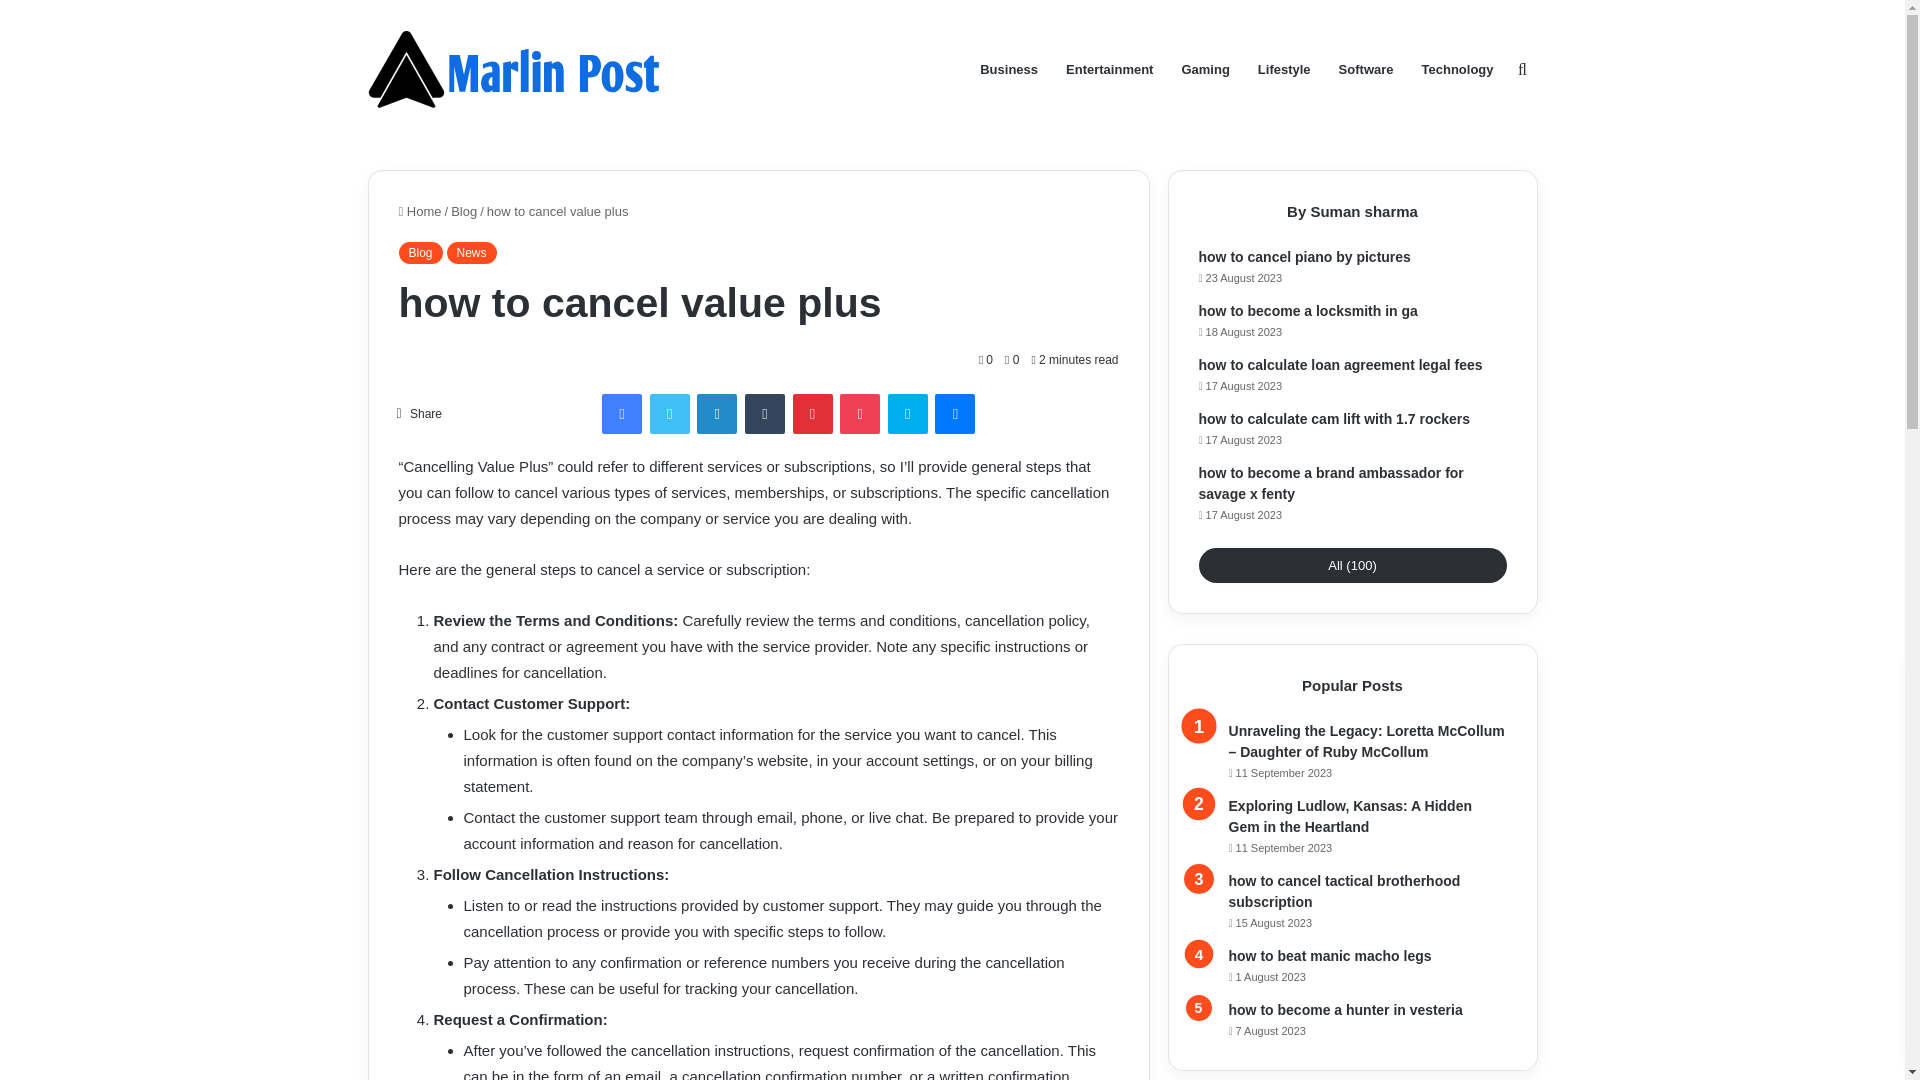 This screenshot has width=1920, height=1080. I want to click on Home, so click(419, 212).